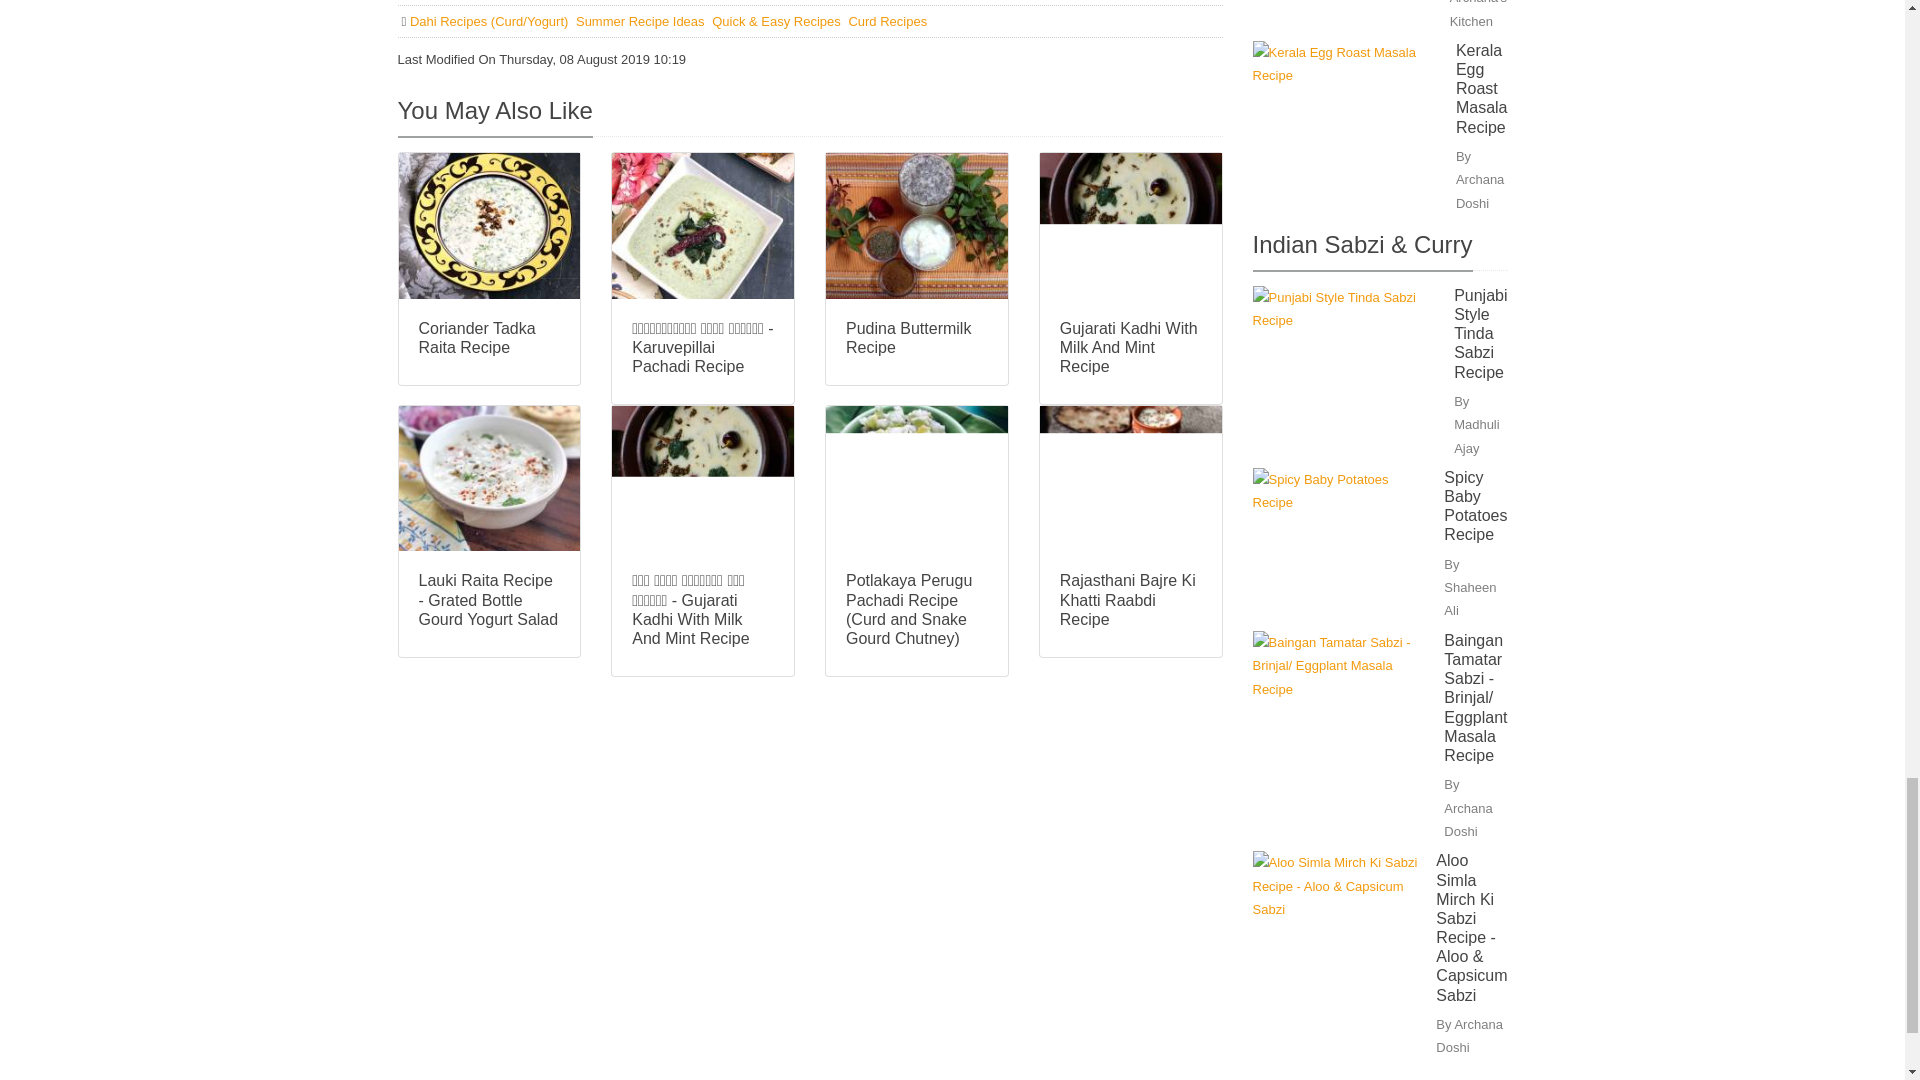  Describe the element at coordinates (642, 22) in the screenshot. I see `Summer Recipe Ideas` at that location.